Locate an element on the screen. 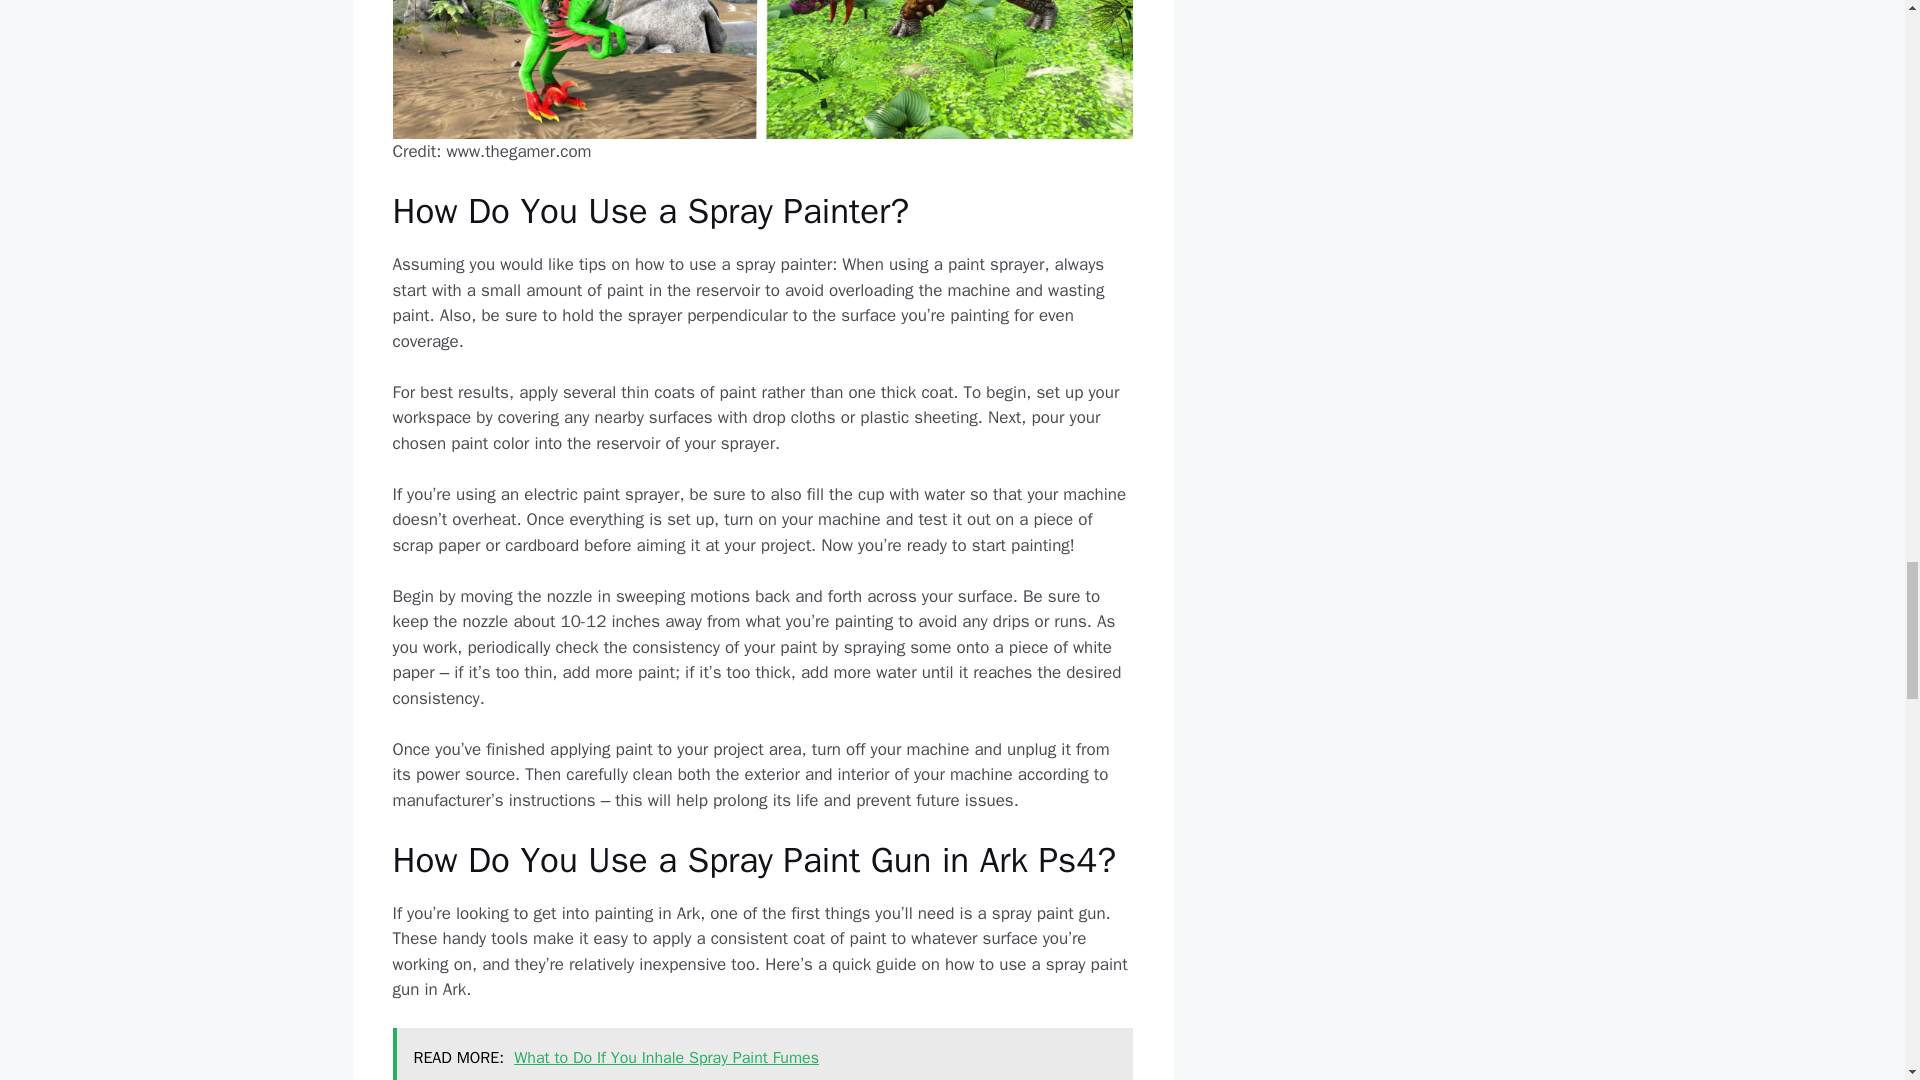 This screenshot has width=1920, height=1080. READ MORE:  What to Do If You Inhale Spray Paint Fumes is located at coordinates (762, 1054).